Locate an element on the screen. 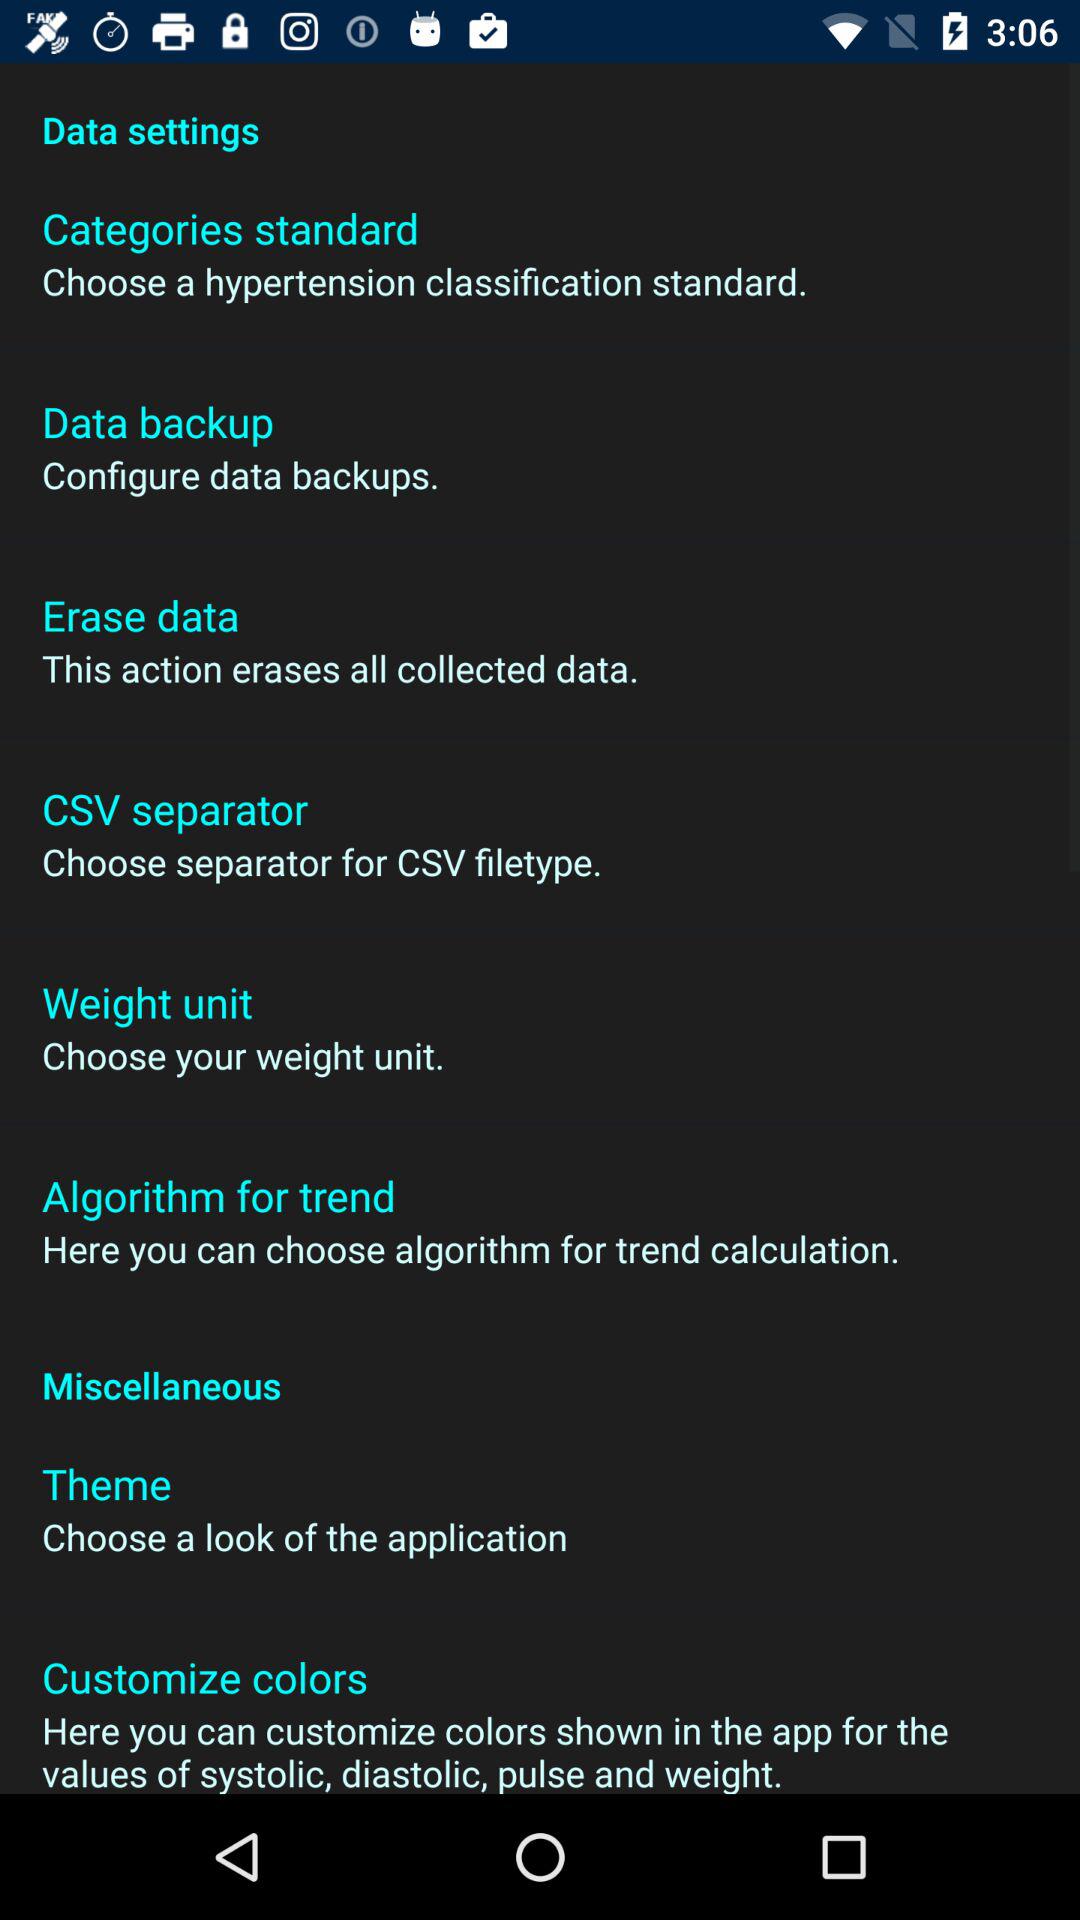 This screenshot has width=1080, height=1920. open the item below data backup item is located at coordinates (240, 474).